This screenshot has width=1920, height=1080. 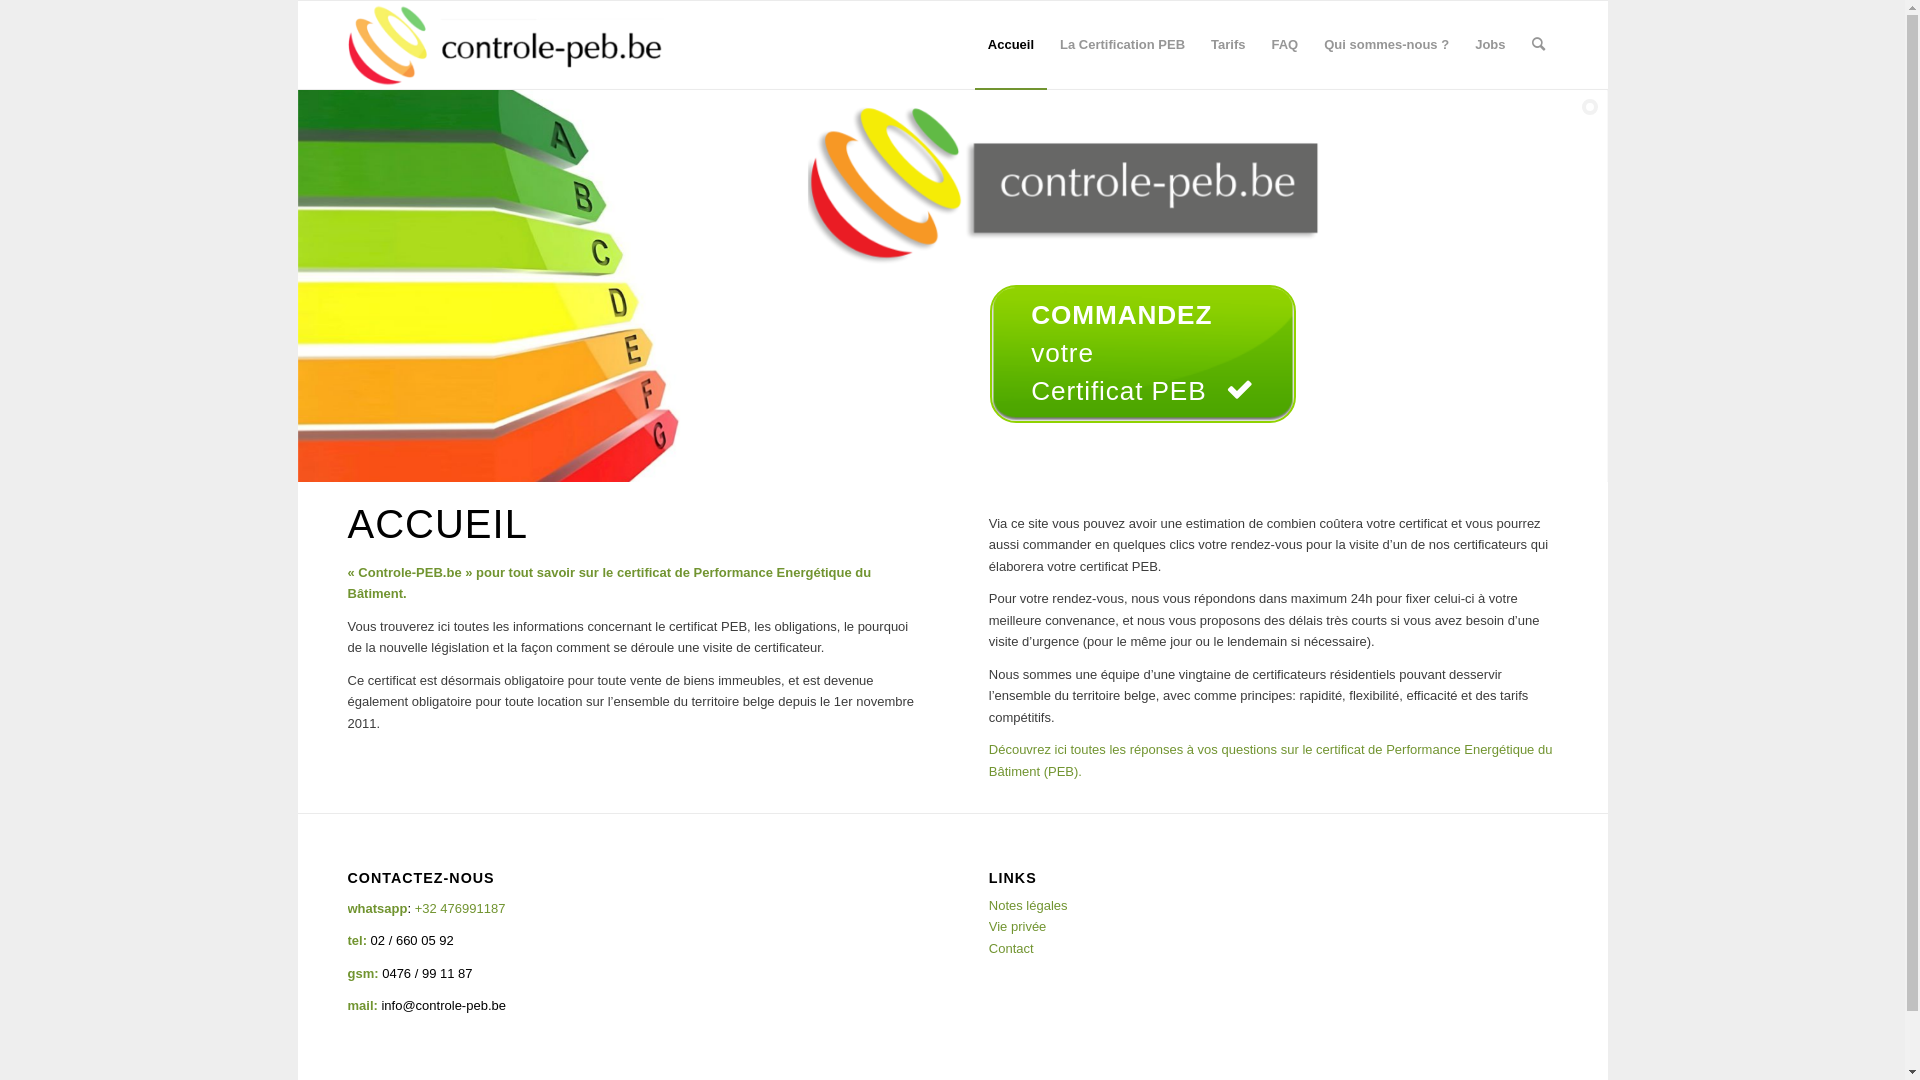 What do you see at coordinates (1228, 45) in the screenshot?
I see `Tarifs` at bounding box center [1228, 45].